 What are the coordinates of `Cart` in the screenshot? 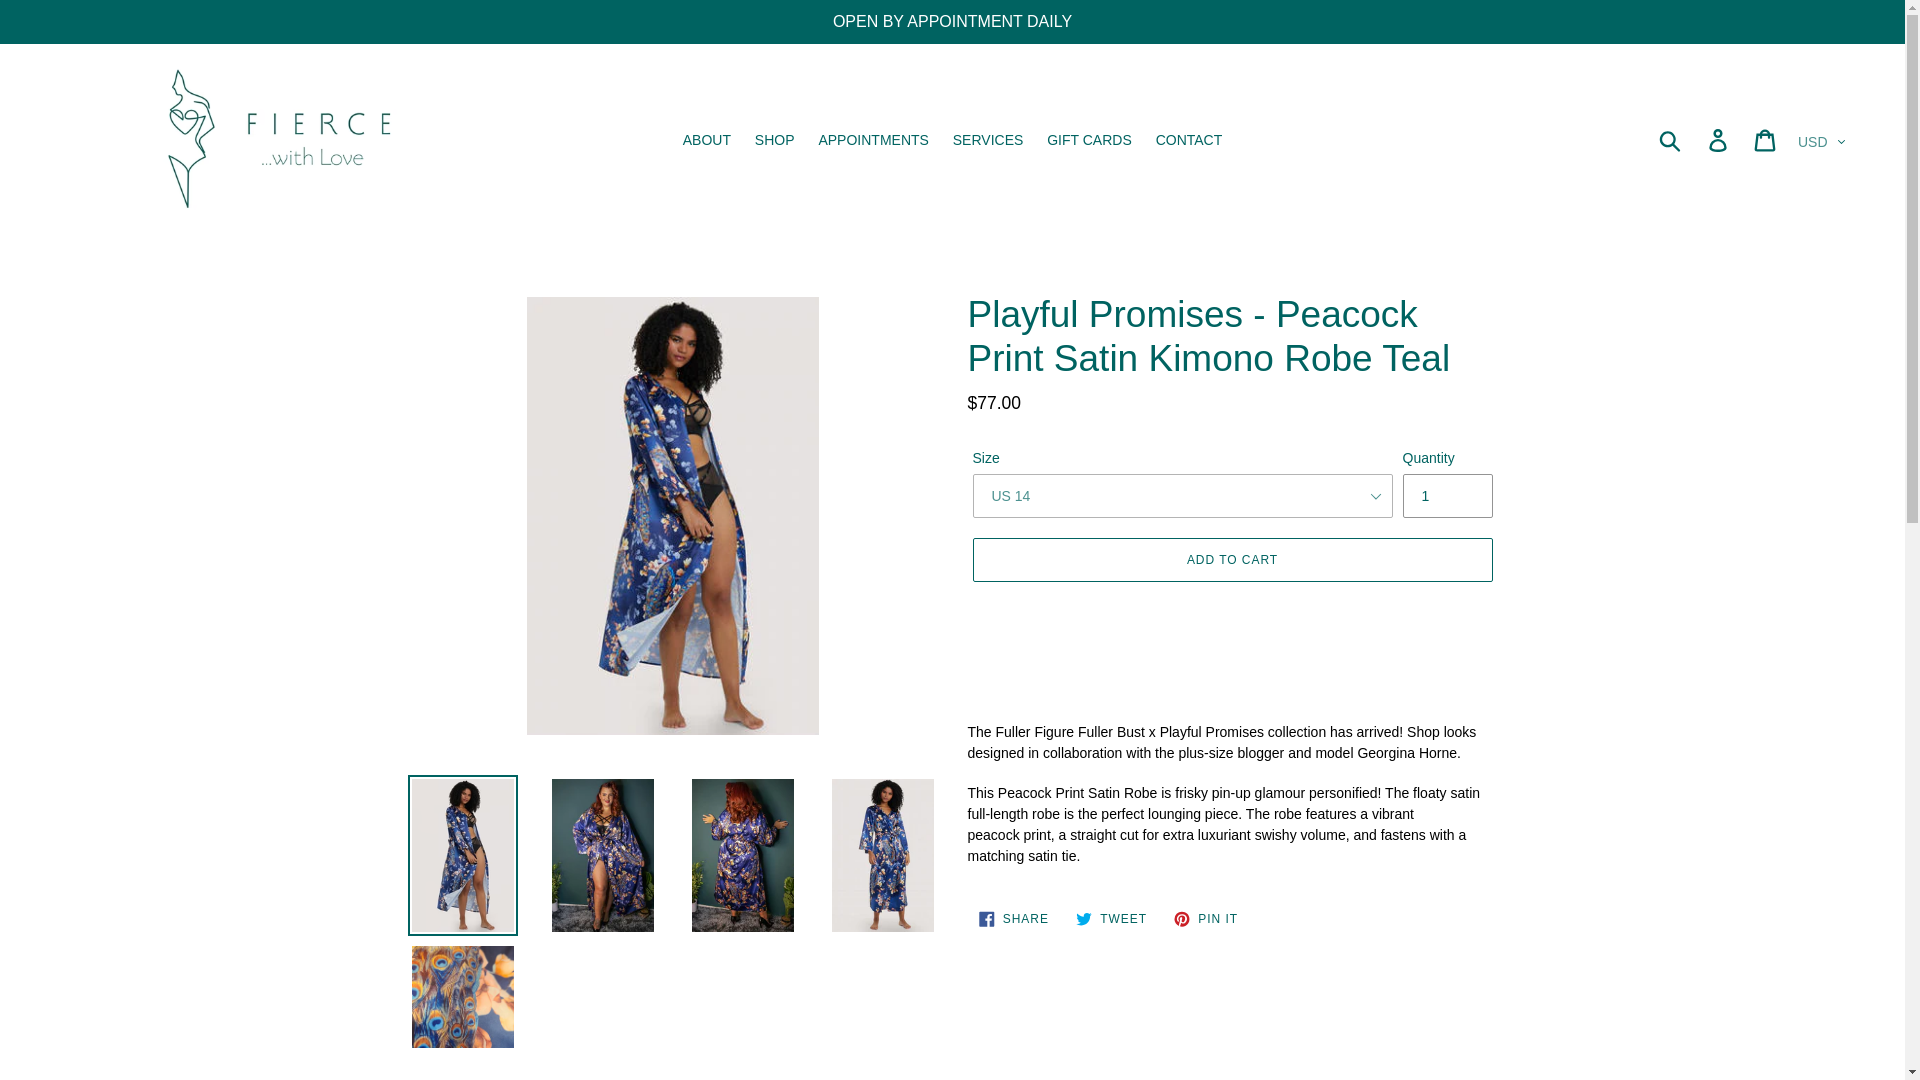 It's located at (1089, 140).